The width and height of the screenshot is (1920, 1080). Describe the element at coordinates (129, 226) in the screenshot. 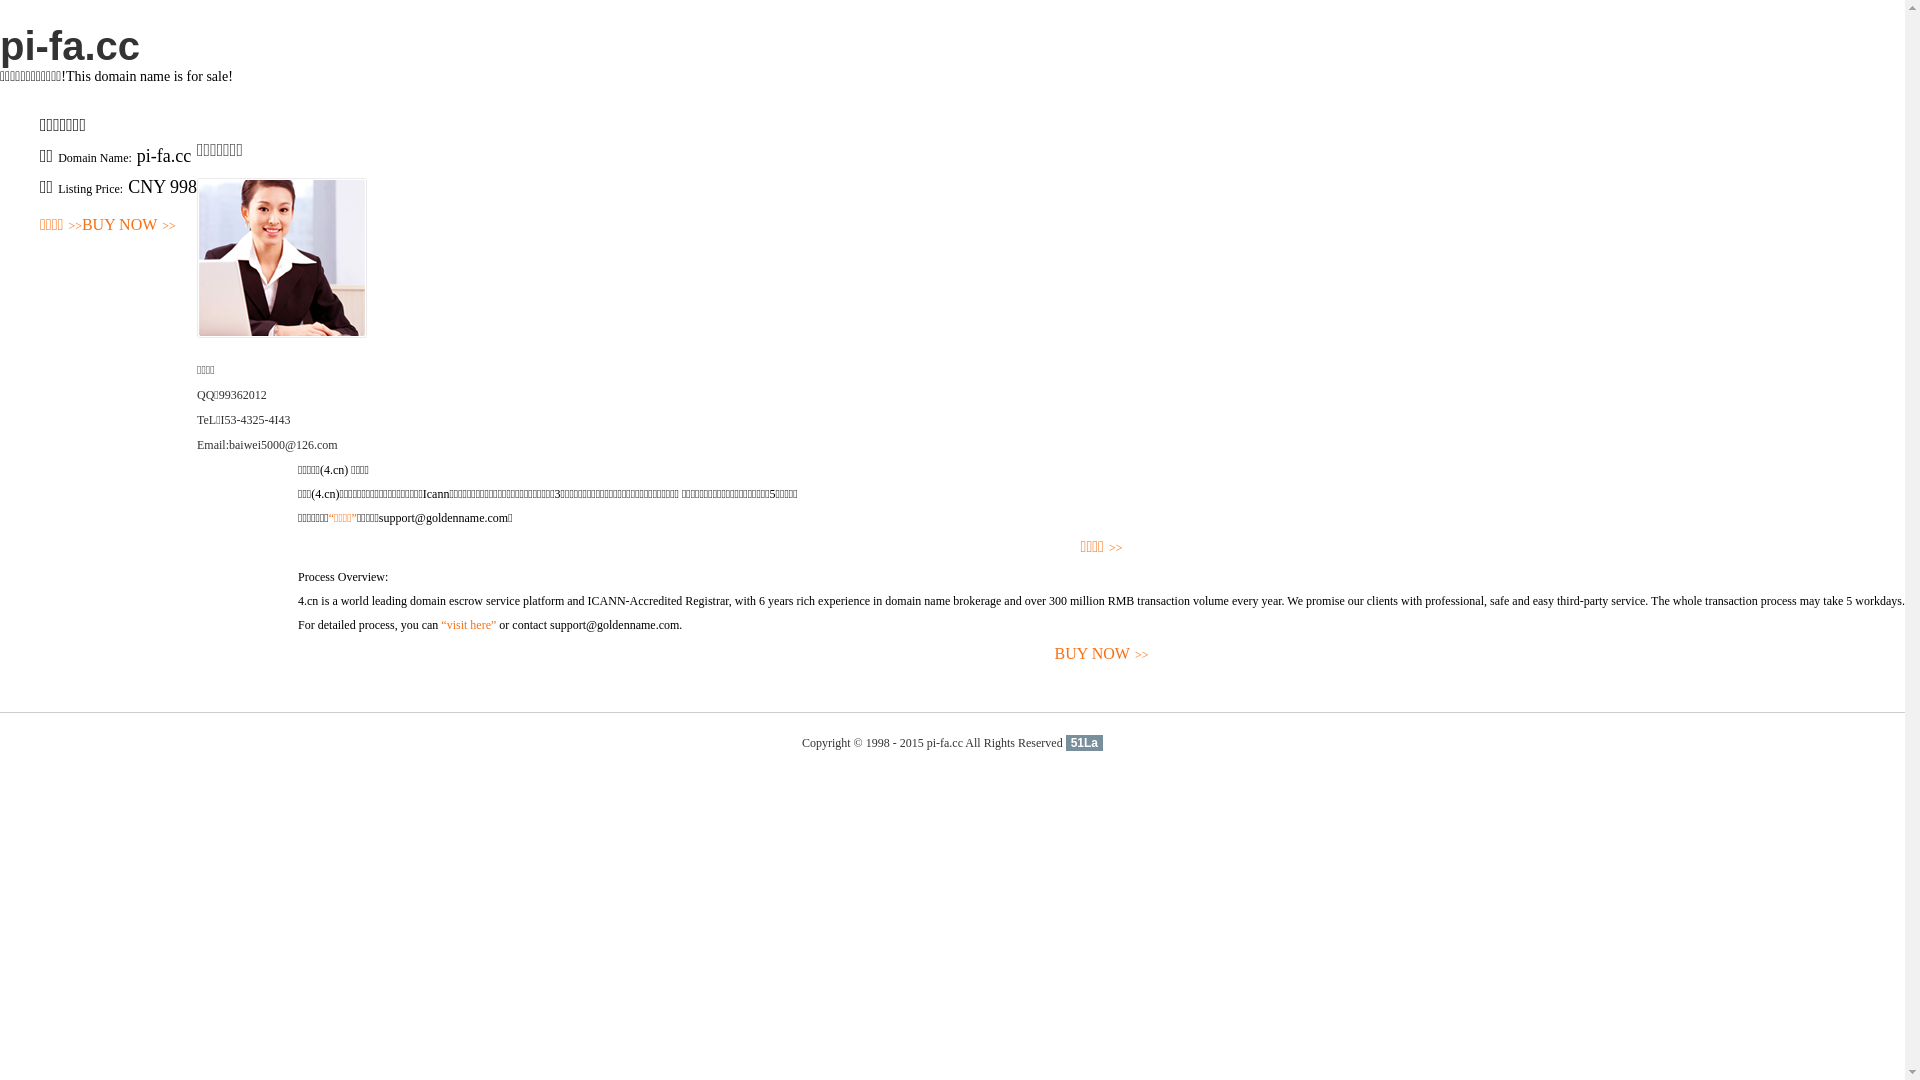

I see `BUY NOW>>` at that location.